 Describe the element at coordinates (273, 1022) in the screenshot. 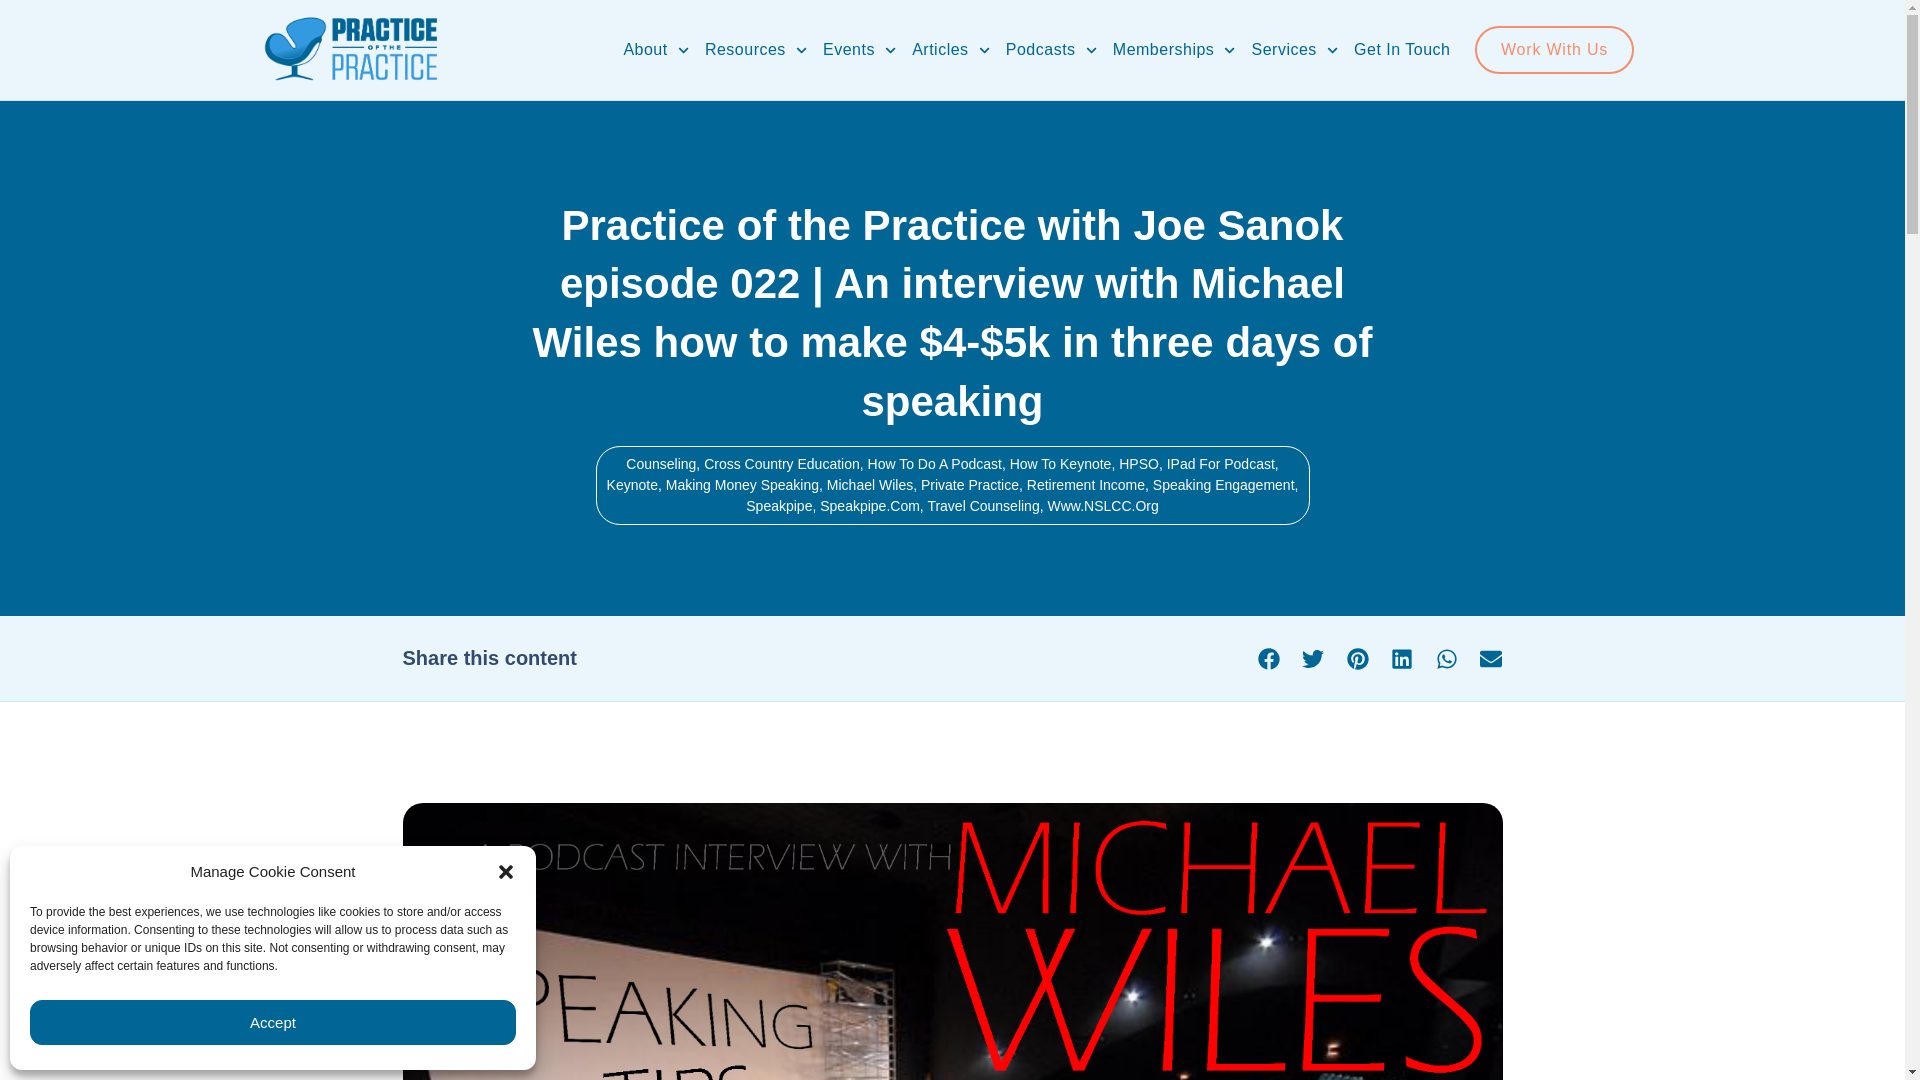

I see `Accept` at that location.